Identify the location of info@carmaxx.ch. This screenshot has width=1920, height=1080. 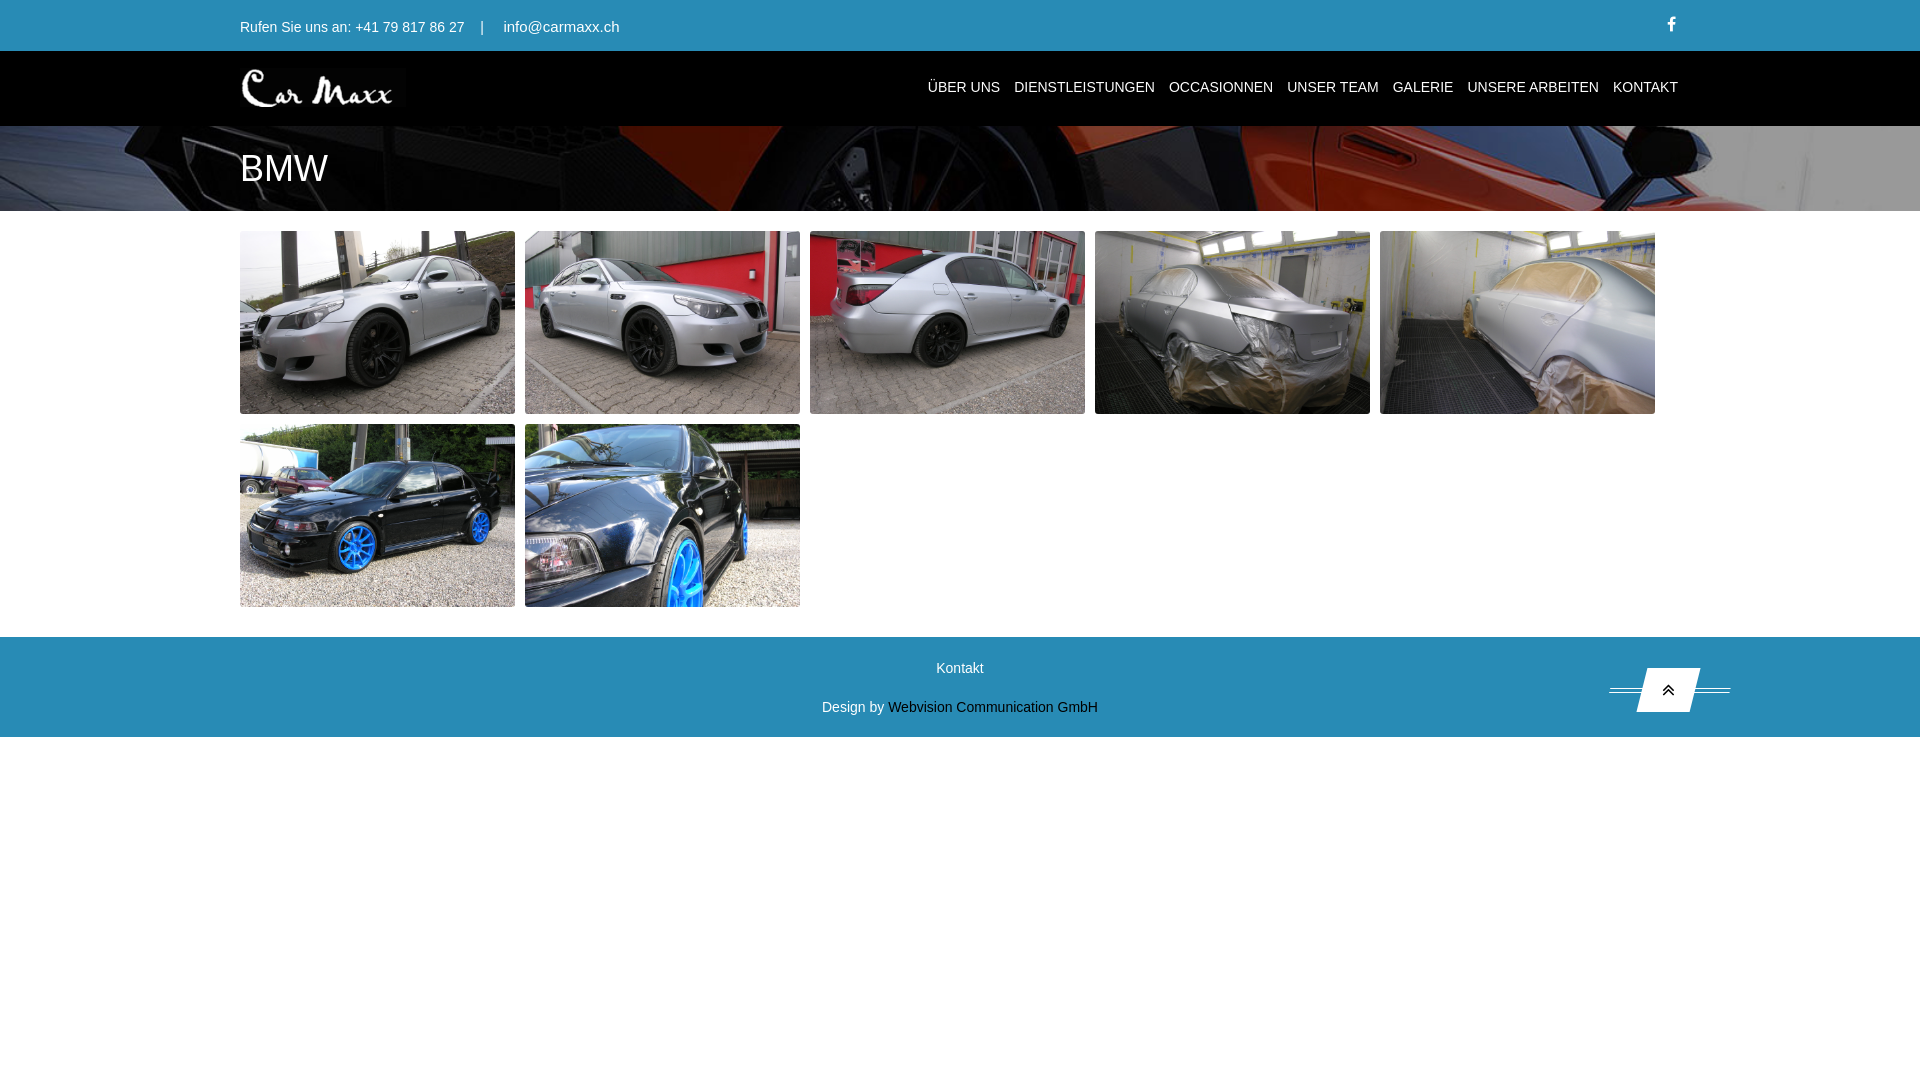
(561, 26).